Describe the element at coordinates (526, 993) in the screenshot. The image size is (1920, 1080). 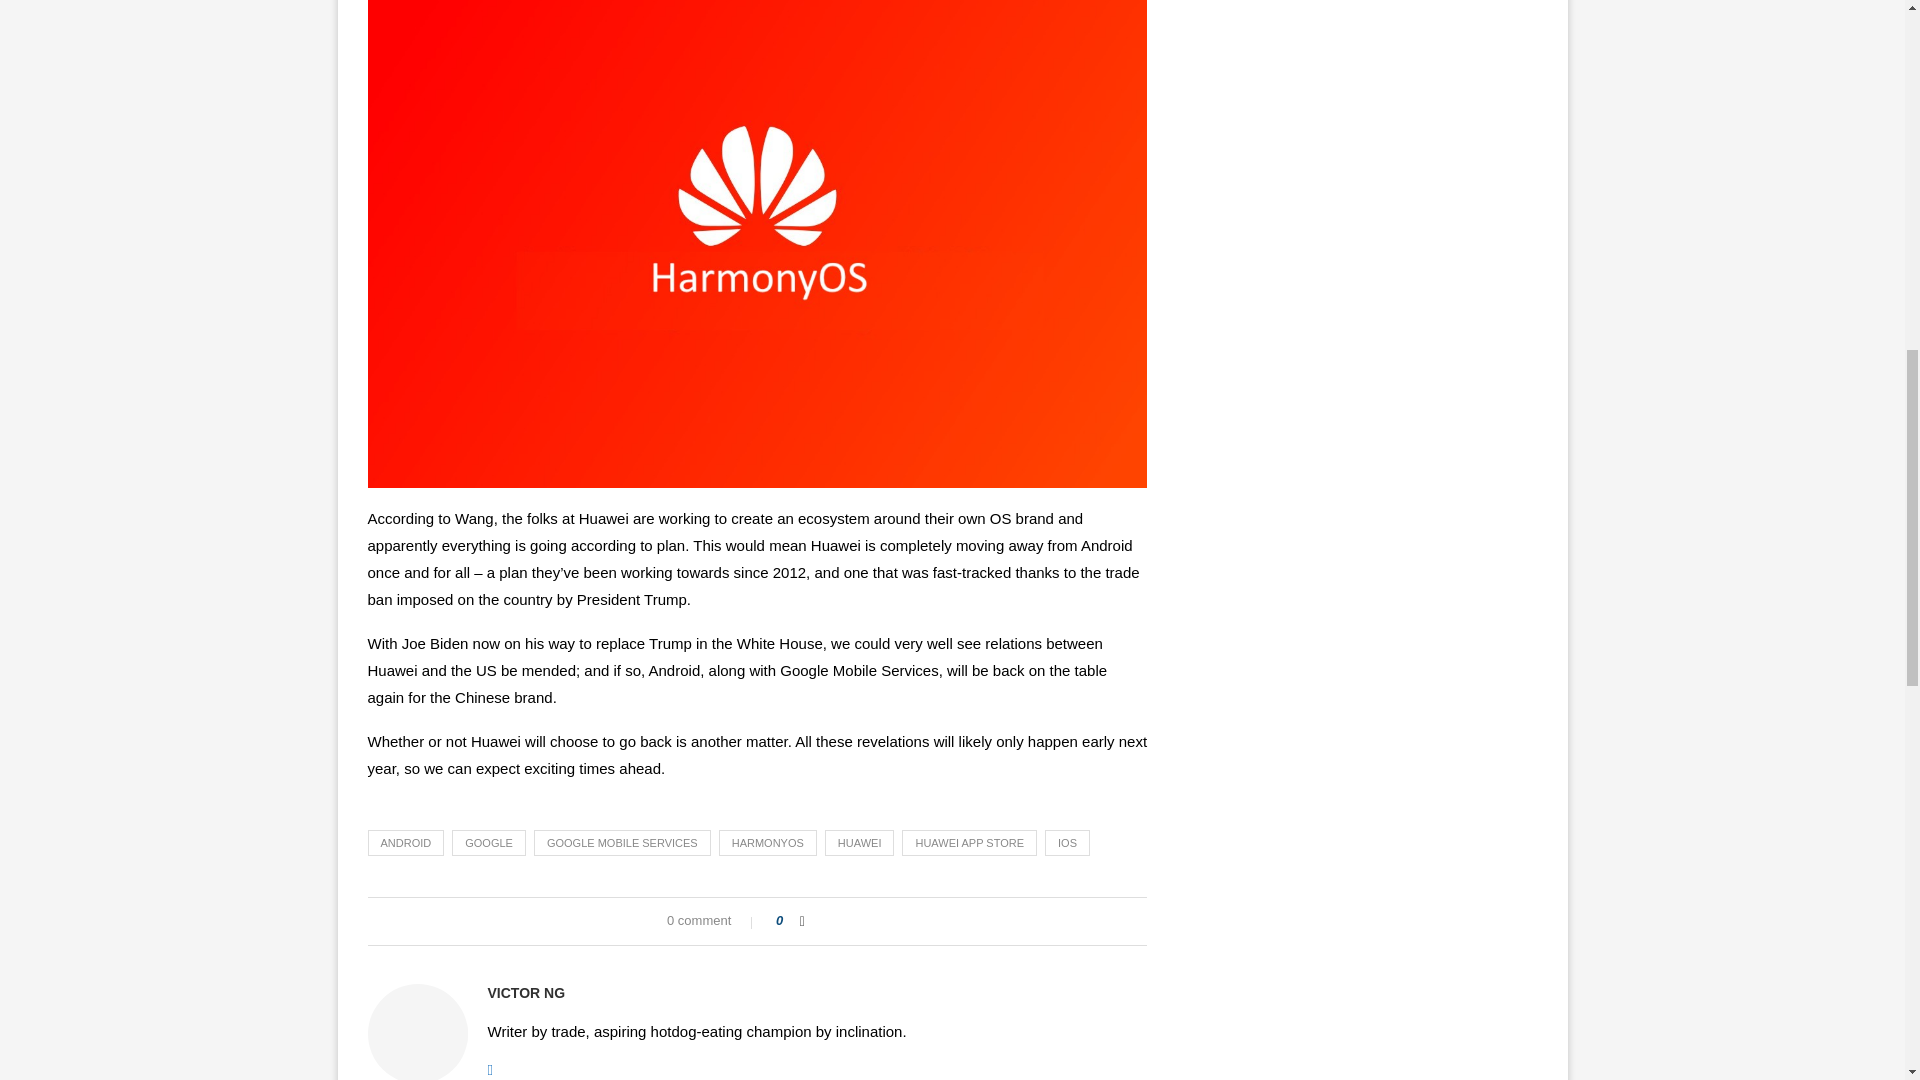
I see `Author Victor Ng` at that location.